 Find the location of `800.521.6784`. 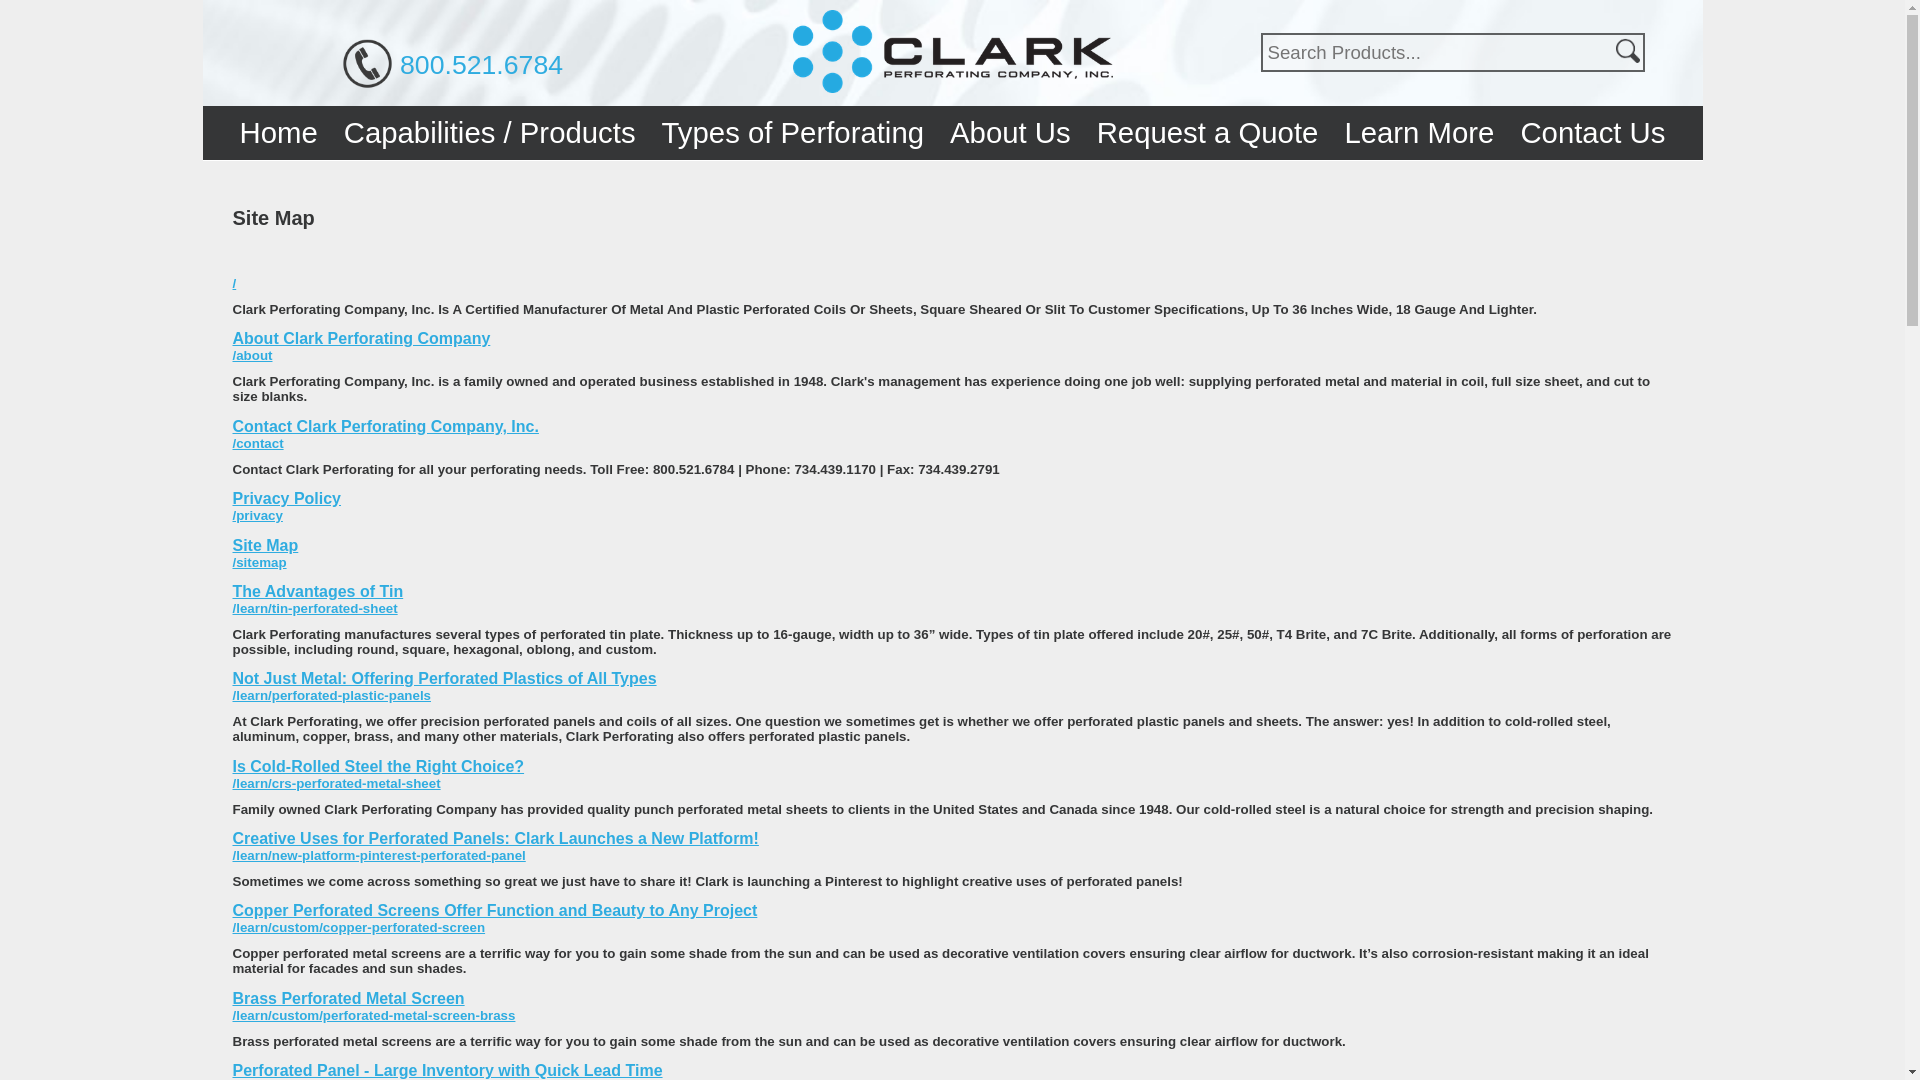

800.521.6784 is located at coordinates (480, 64).